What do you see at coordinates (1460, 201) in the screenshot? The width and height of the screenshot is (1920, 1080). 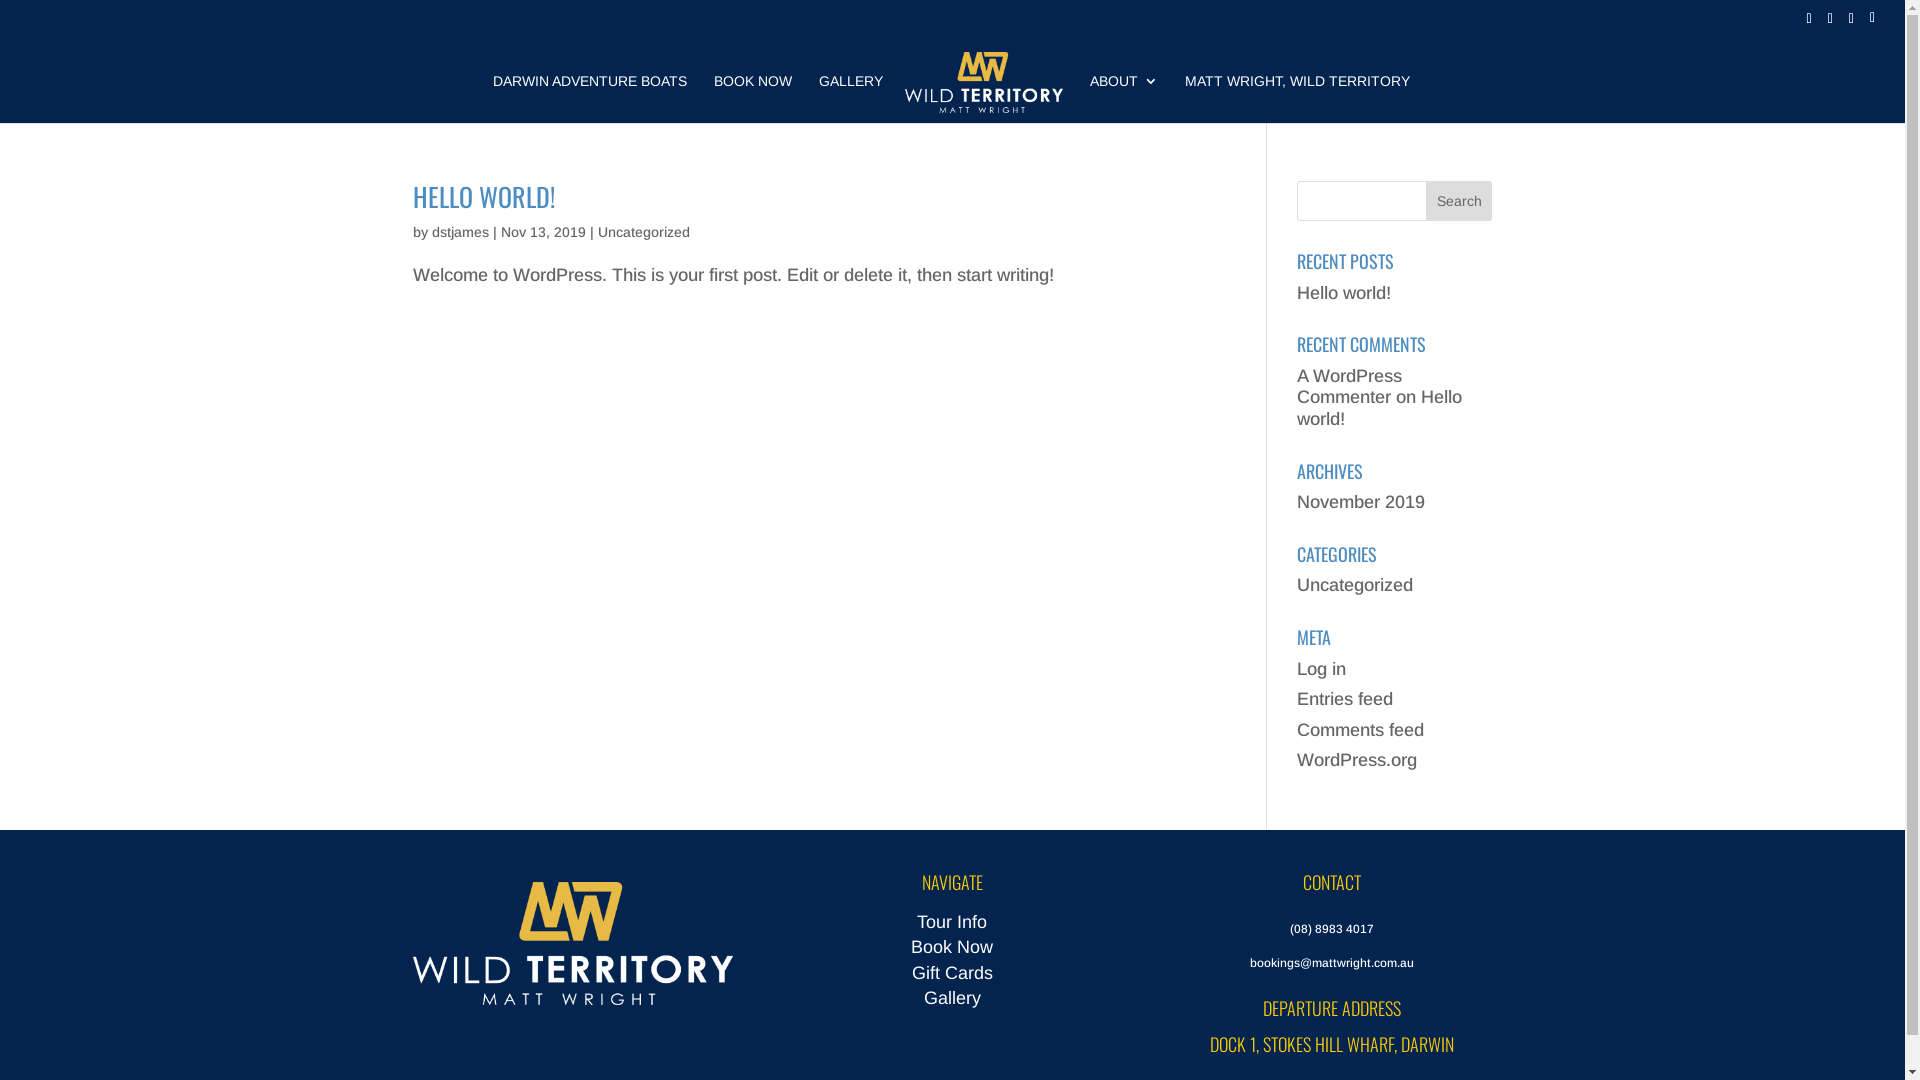 I see `Search` at bounding box center [1460, 201].